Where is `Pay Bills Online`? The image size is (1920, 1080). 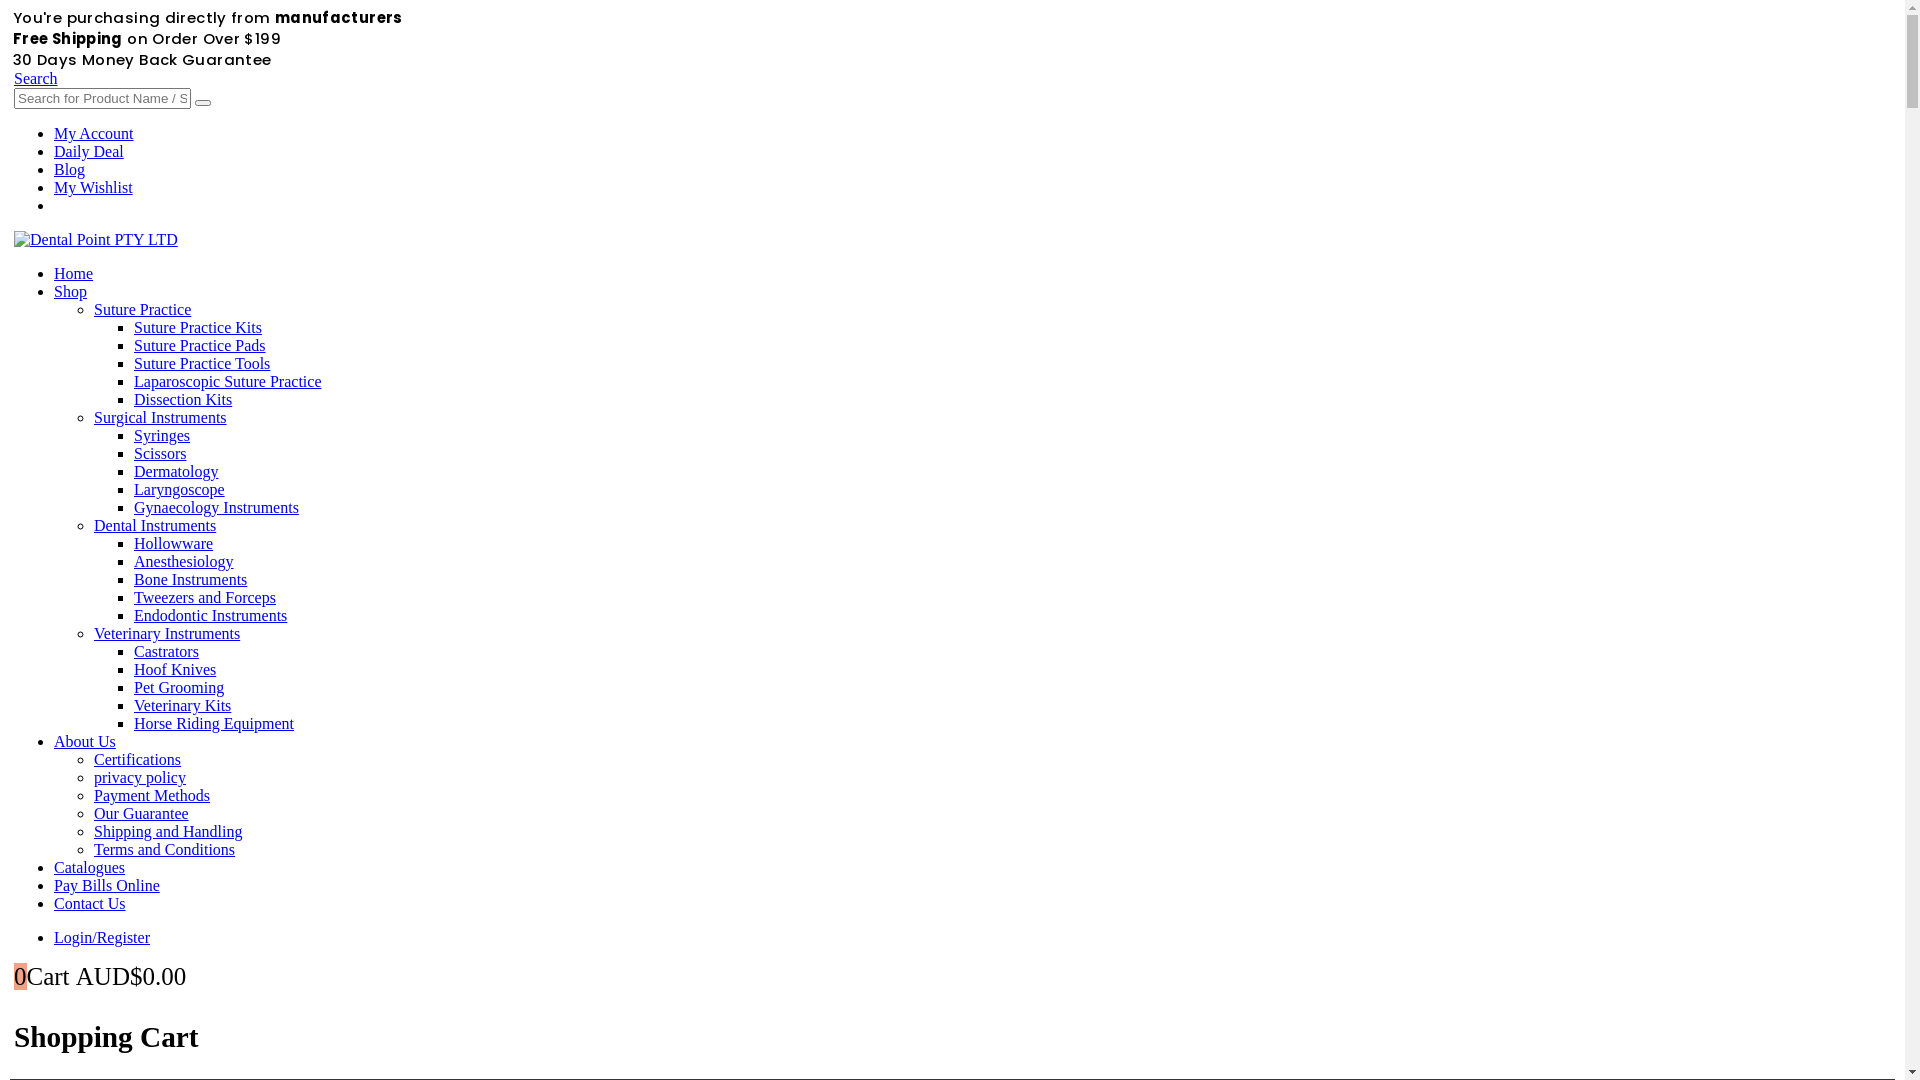 Pay Bills Online is located at coordinates (107, 885).